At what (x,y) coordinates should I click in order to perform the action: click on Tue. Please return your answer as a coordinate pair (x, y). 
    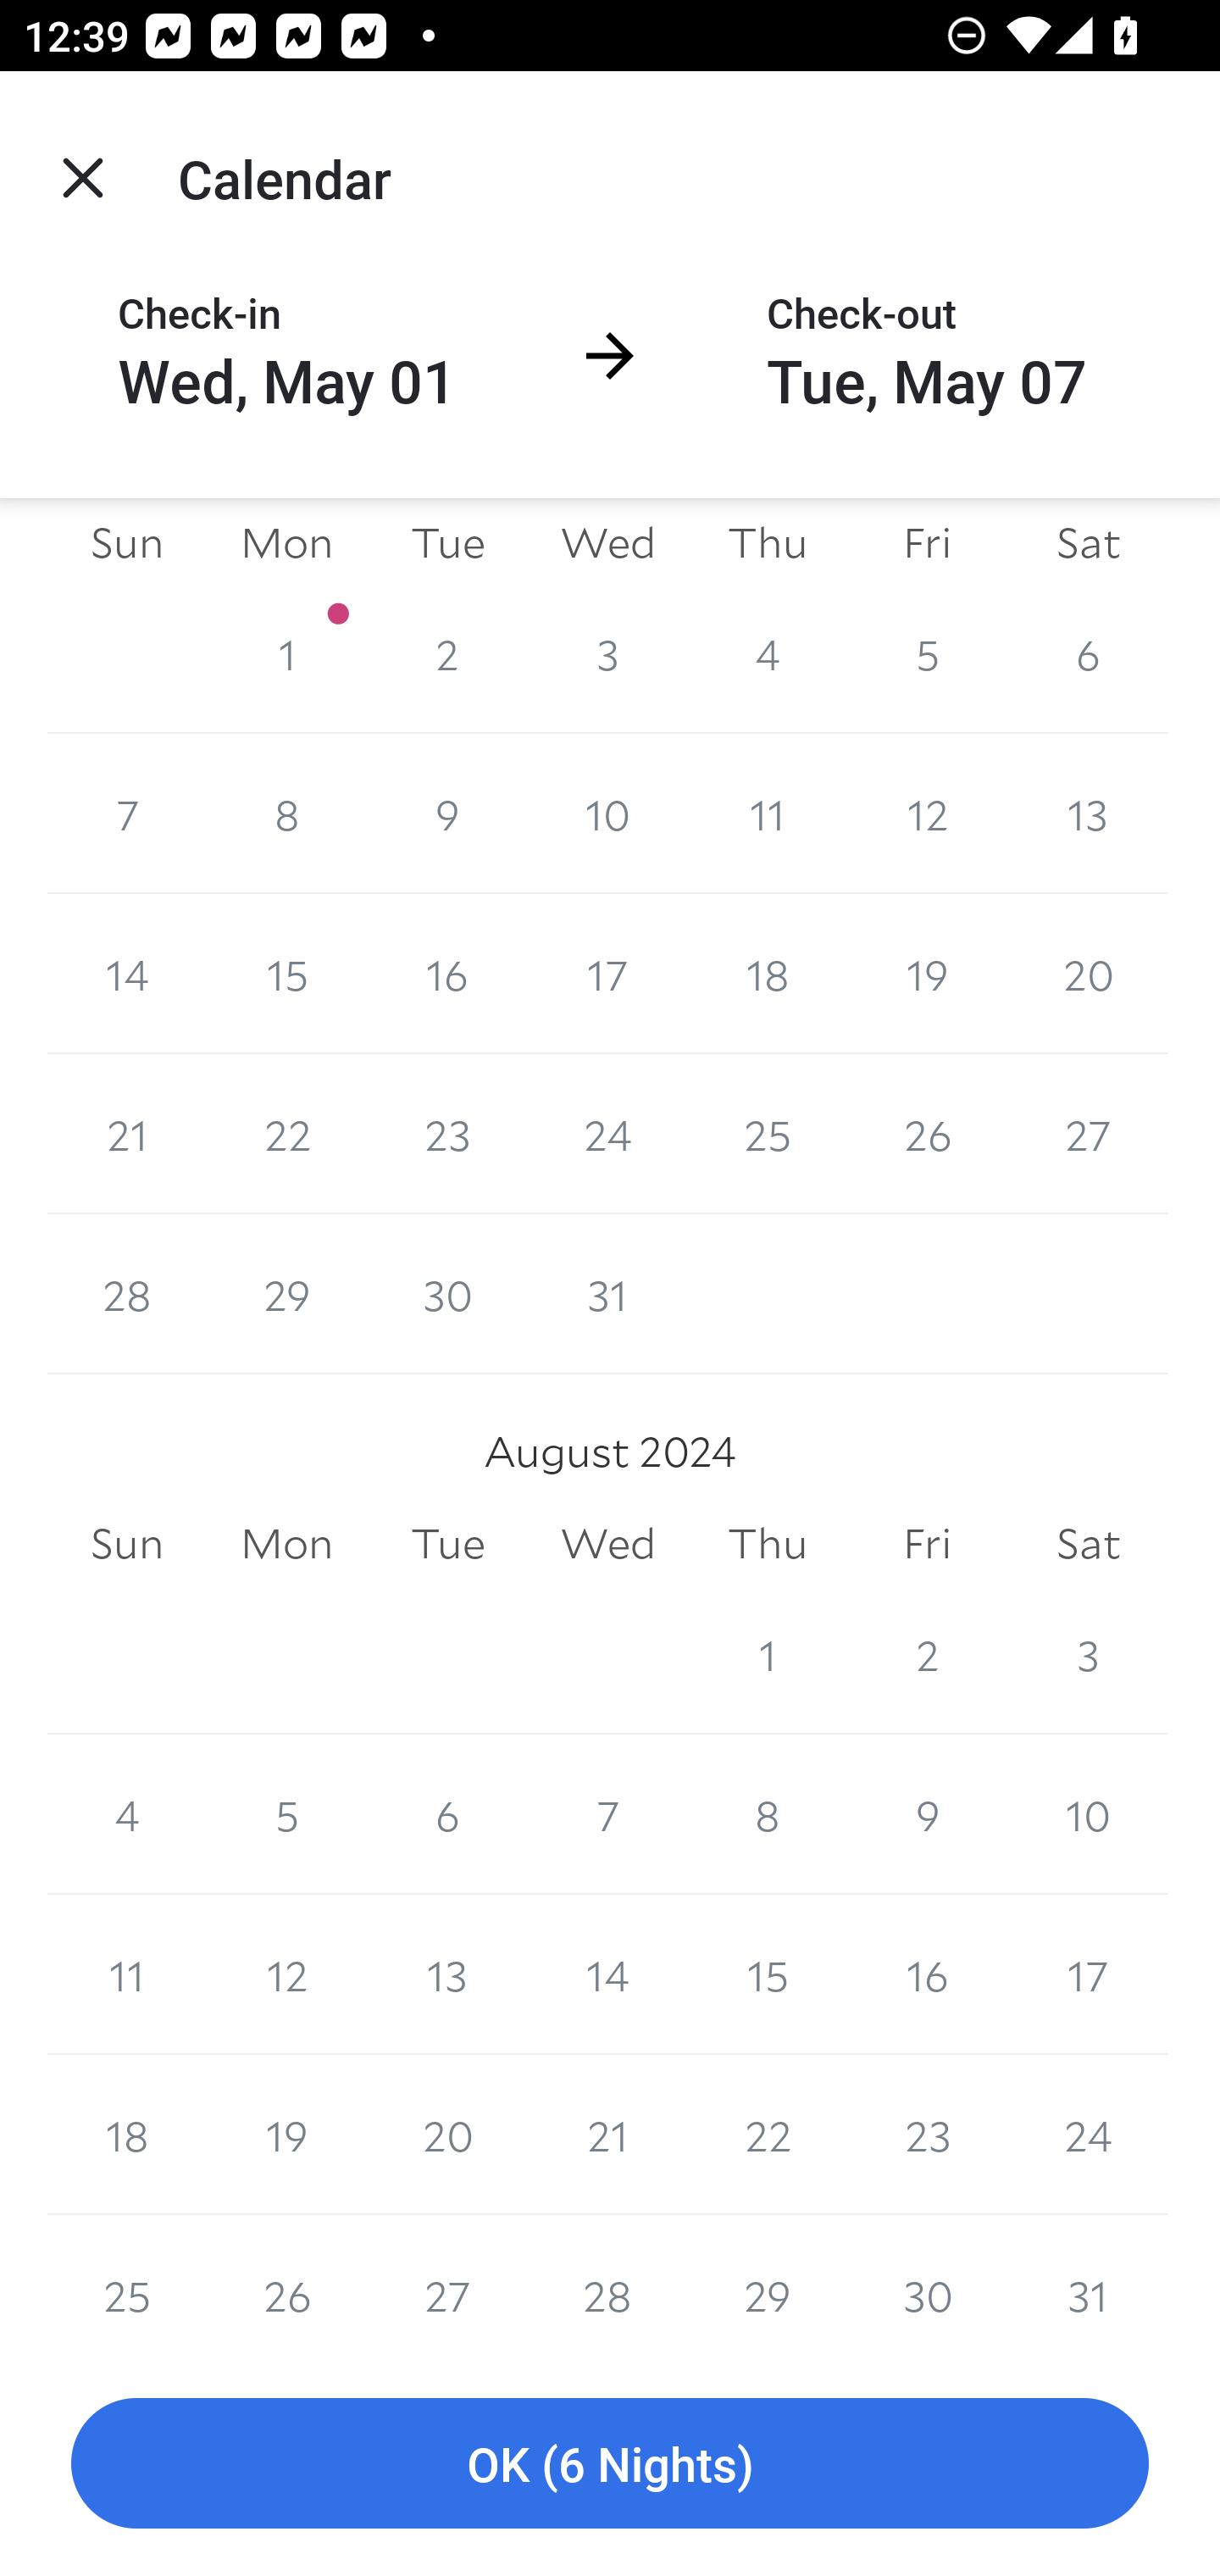
    Looking at the image, I should click on (447, 1544).